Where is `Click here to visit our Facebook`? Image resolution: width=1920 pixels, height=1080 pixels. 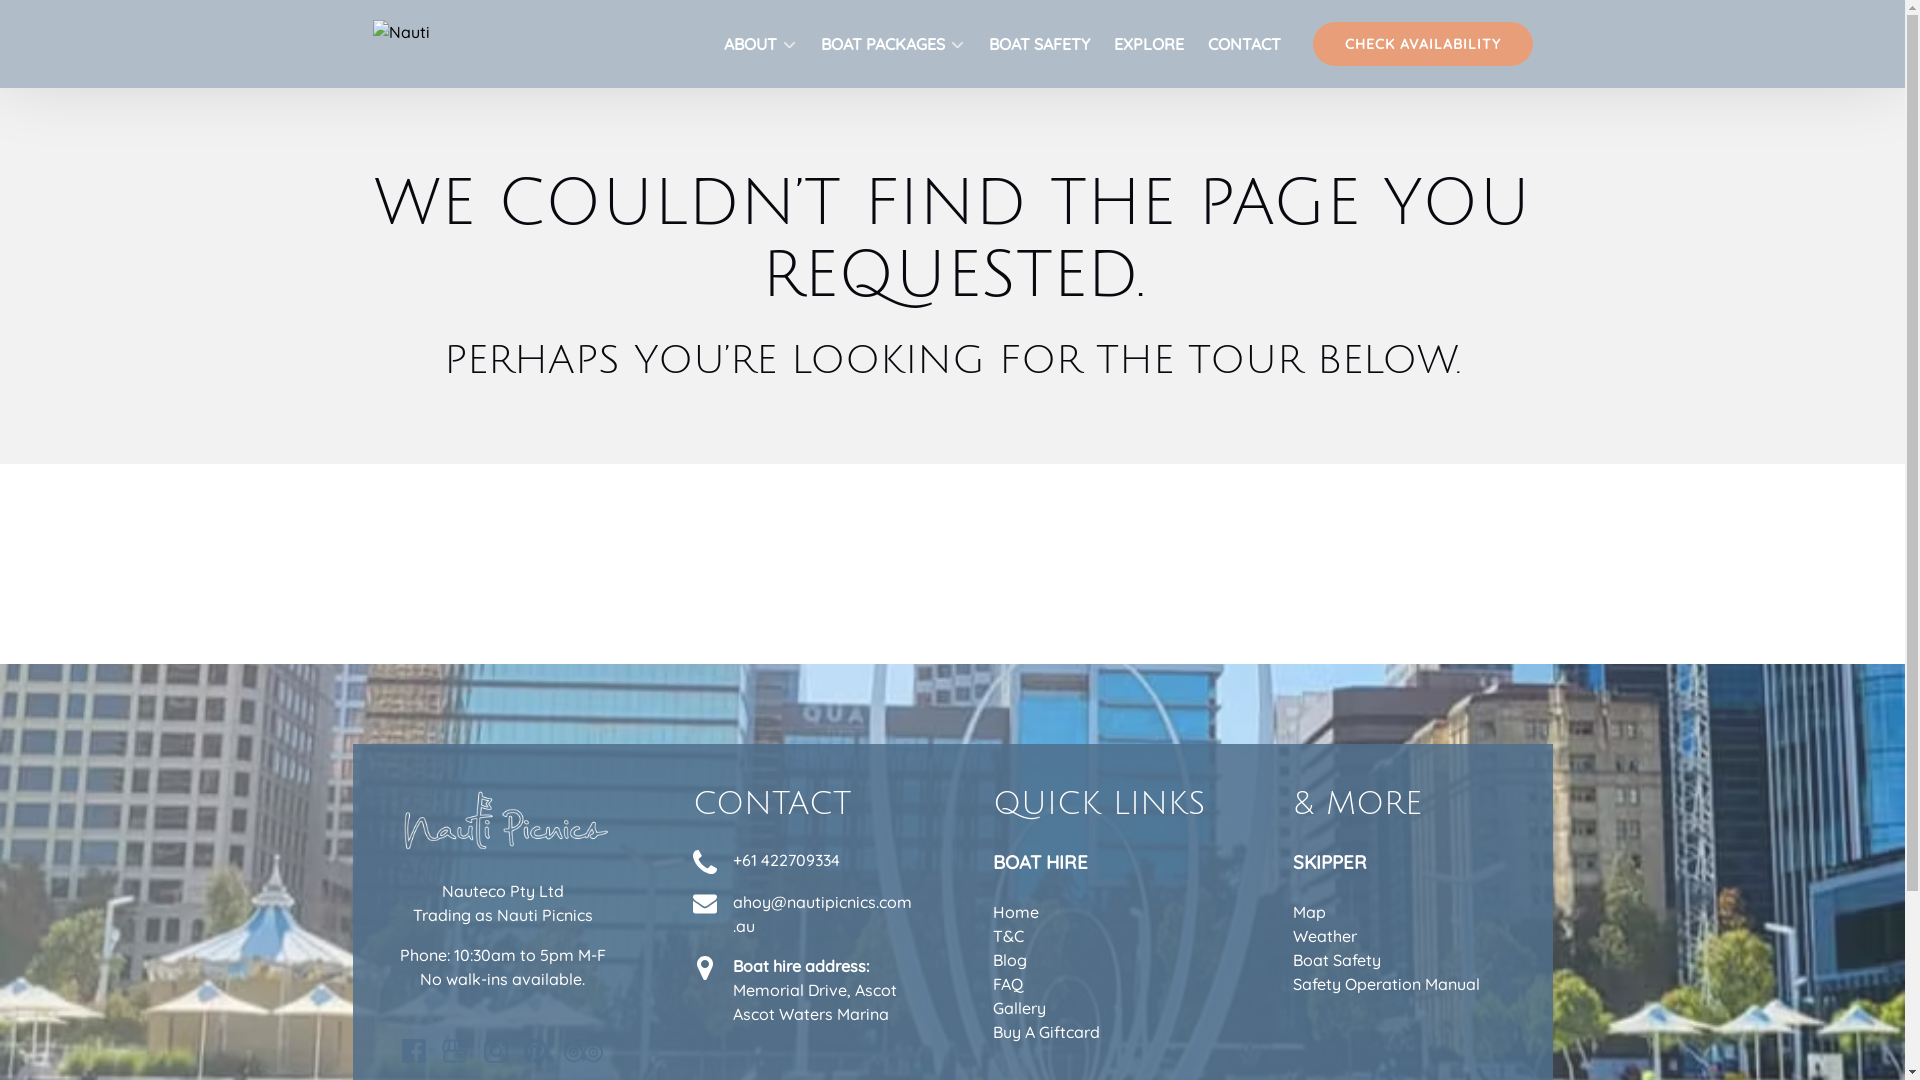
Click here to visit our Facebook is located at coordinates (414, 1051).